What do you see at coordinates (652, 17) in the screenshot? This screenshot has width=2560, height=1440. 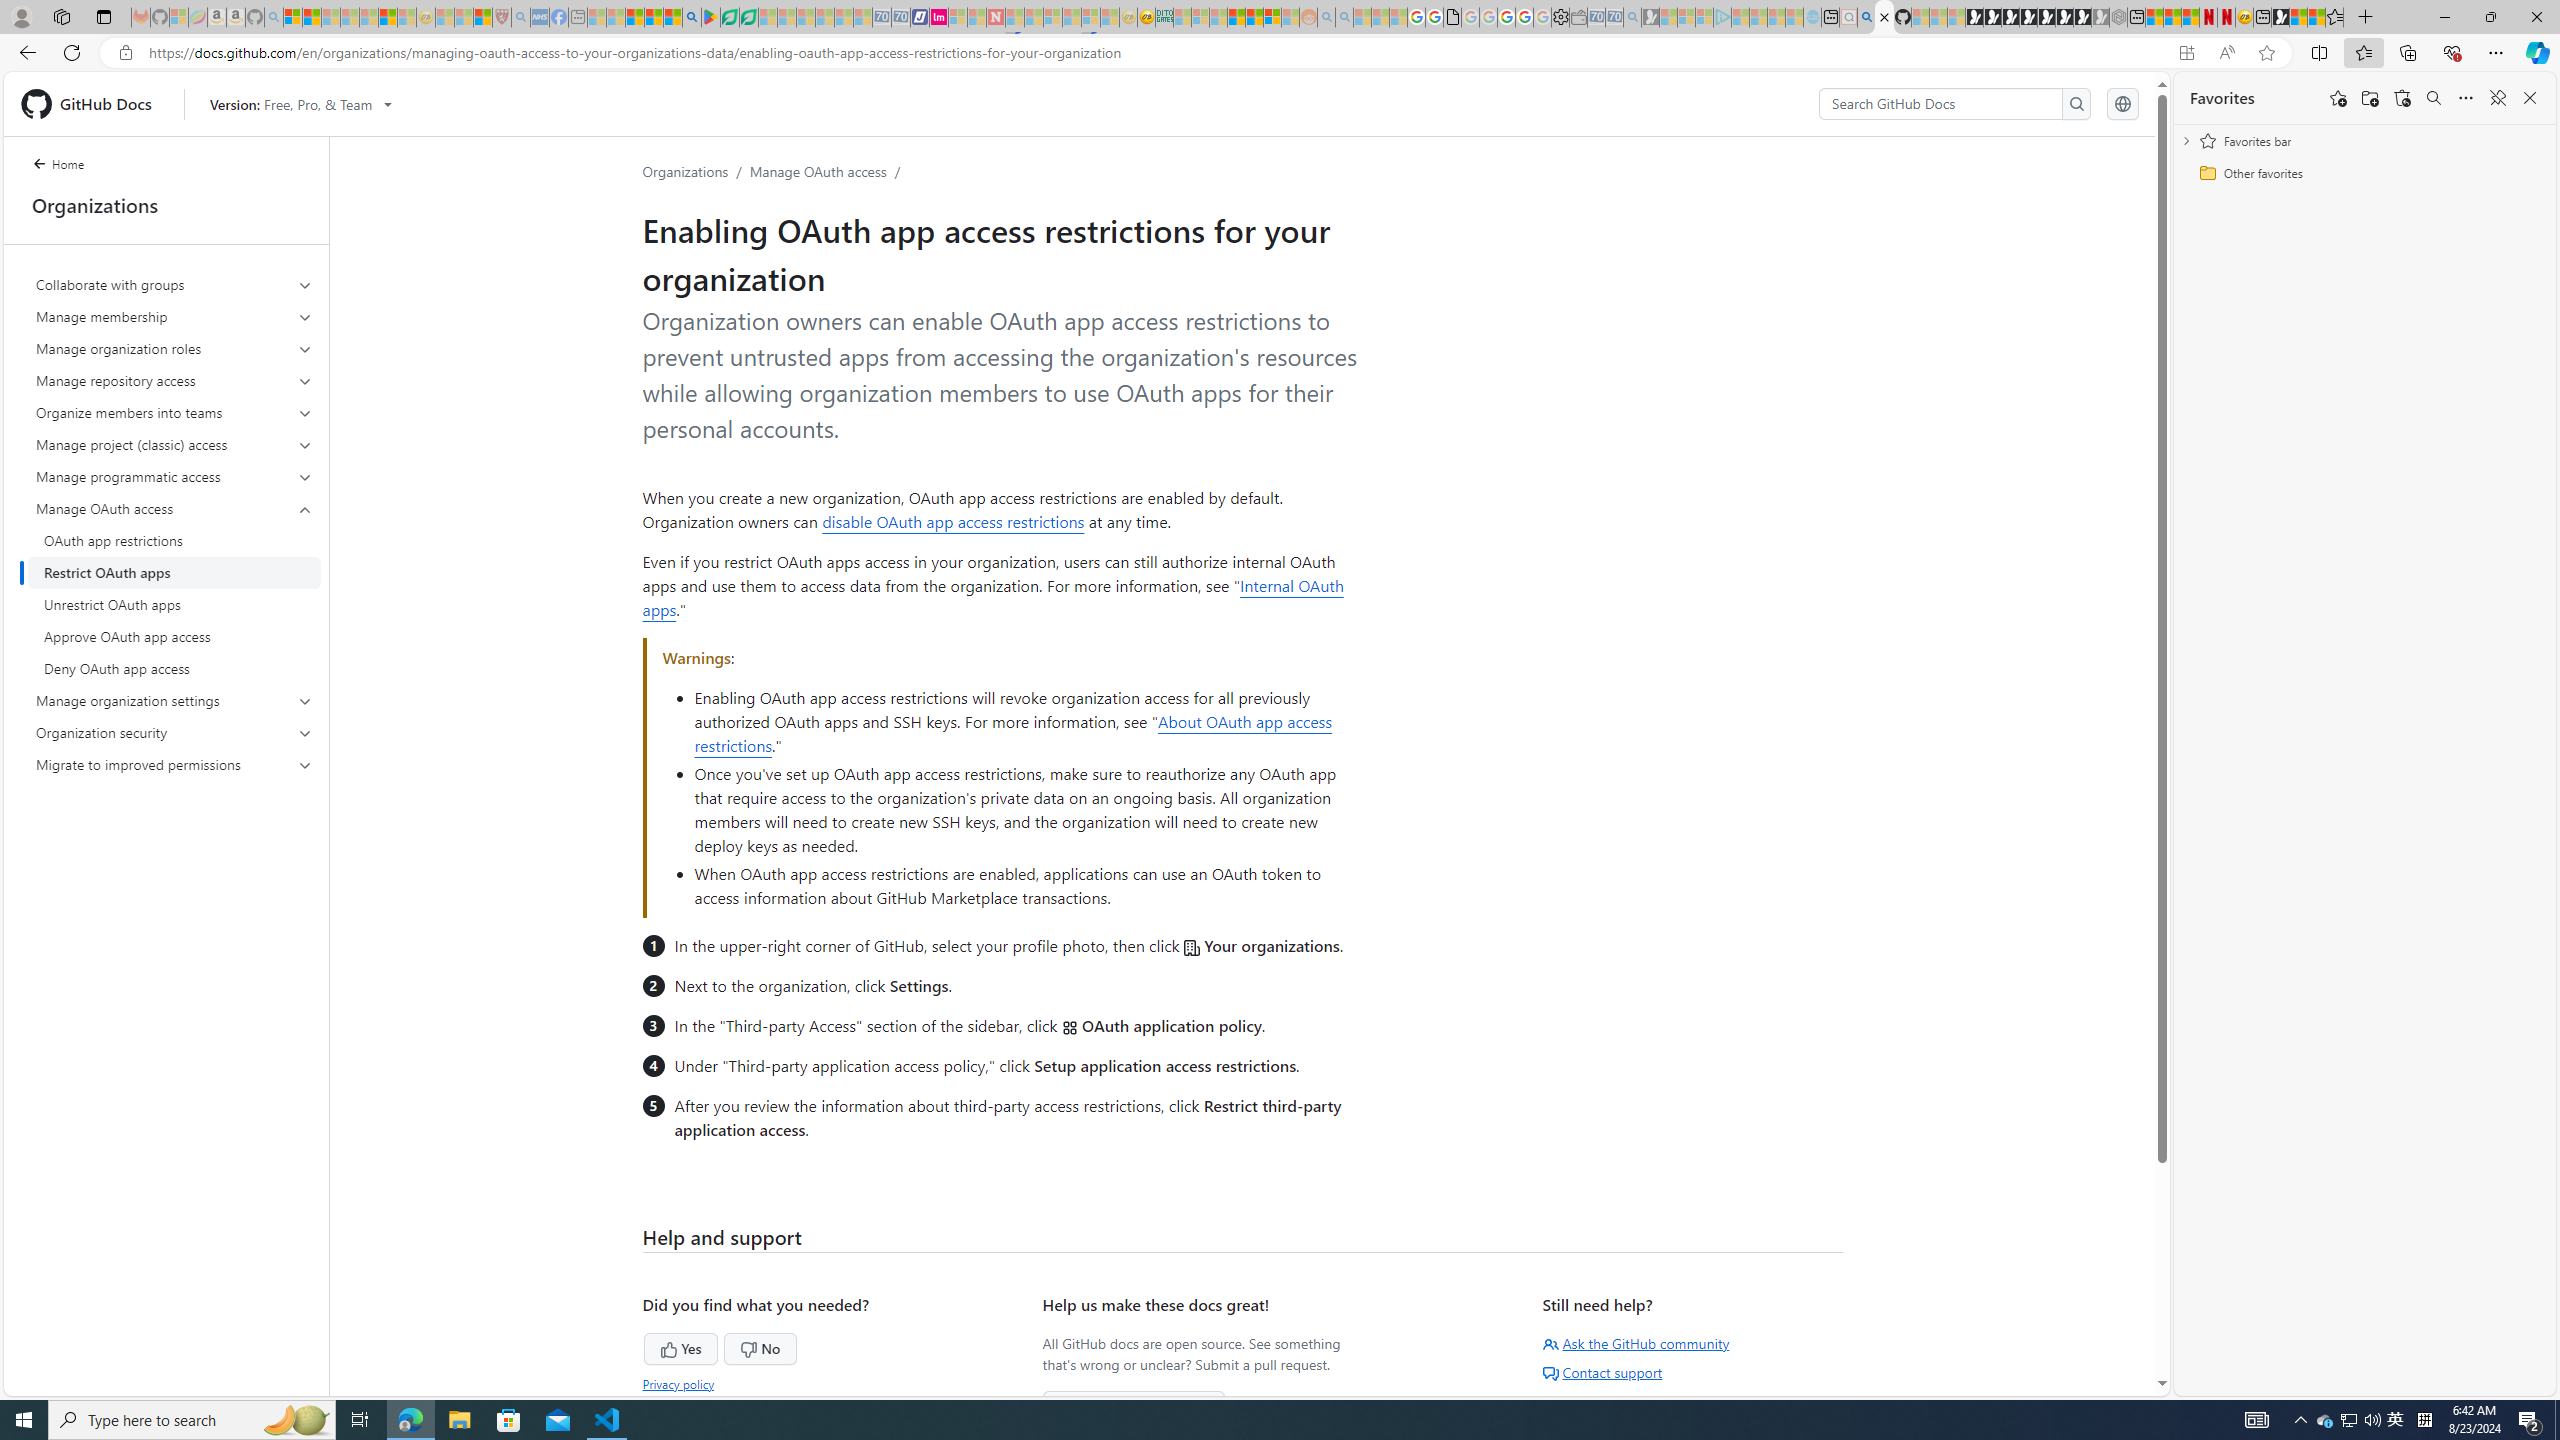 I see `Pets - MSN` at bounding box center [652, 17].